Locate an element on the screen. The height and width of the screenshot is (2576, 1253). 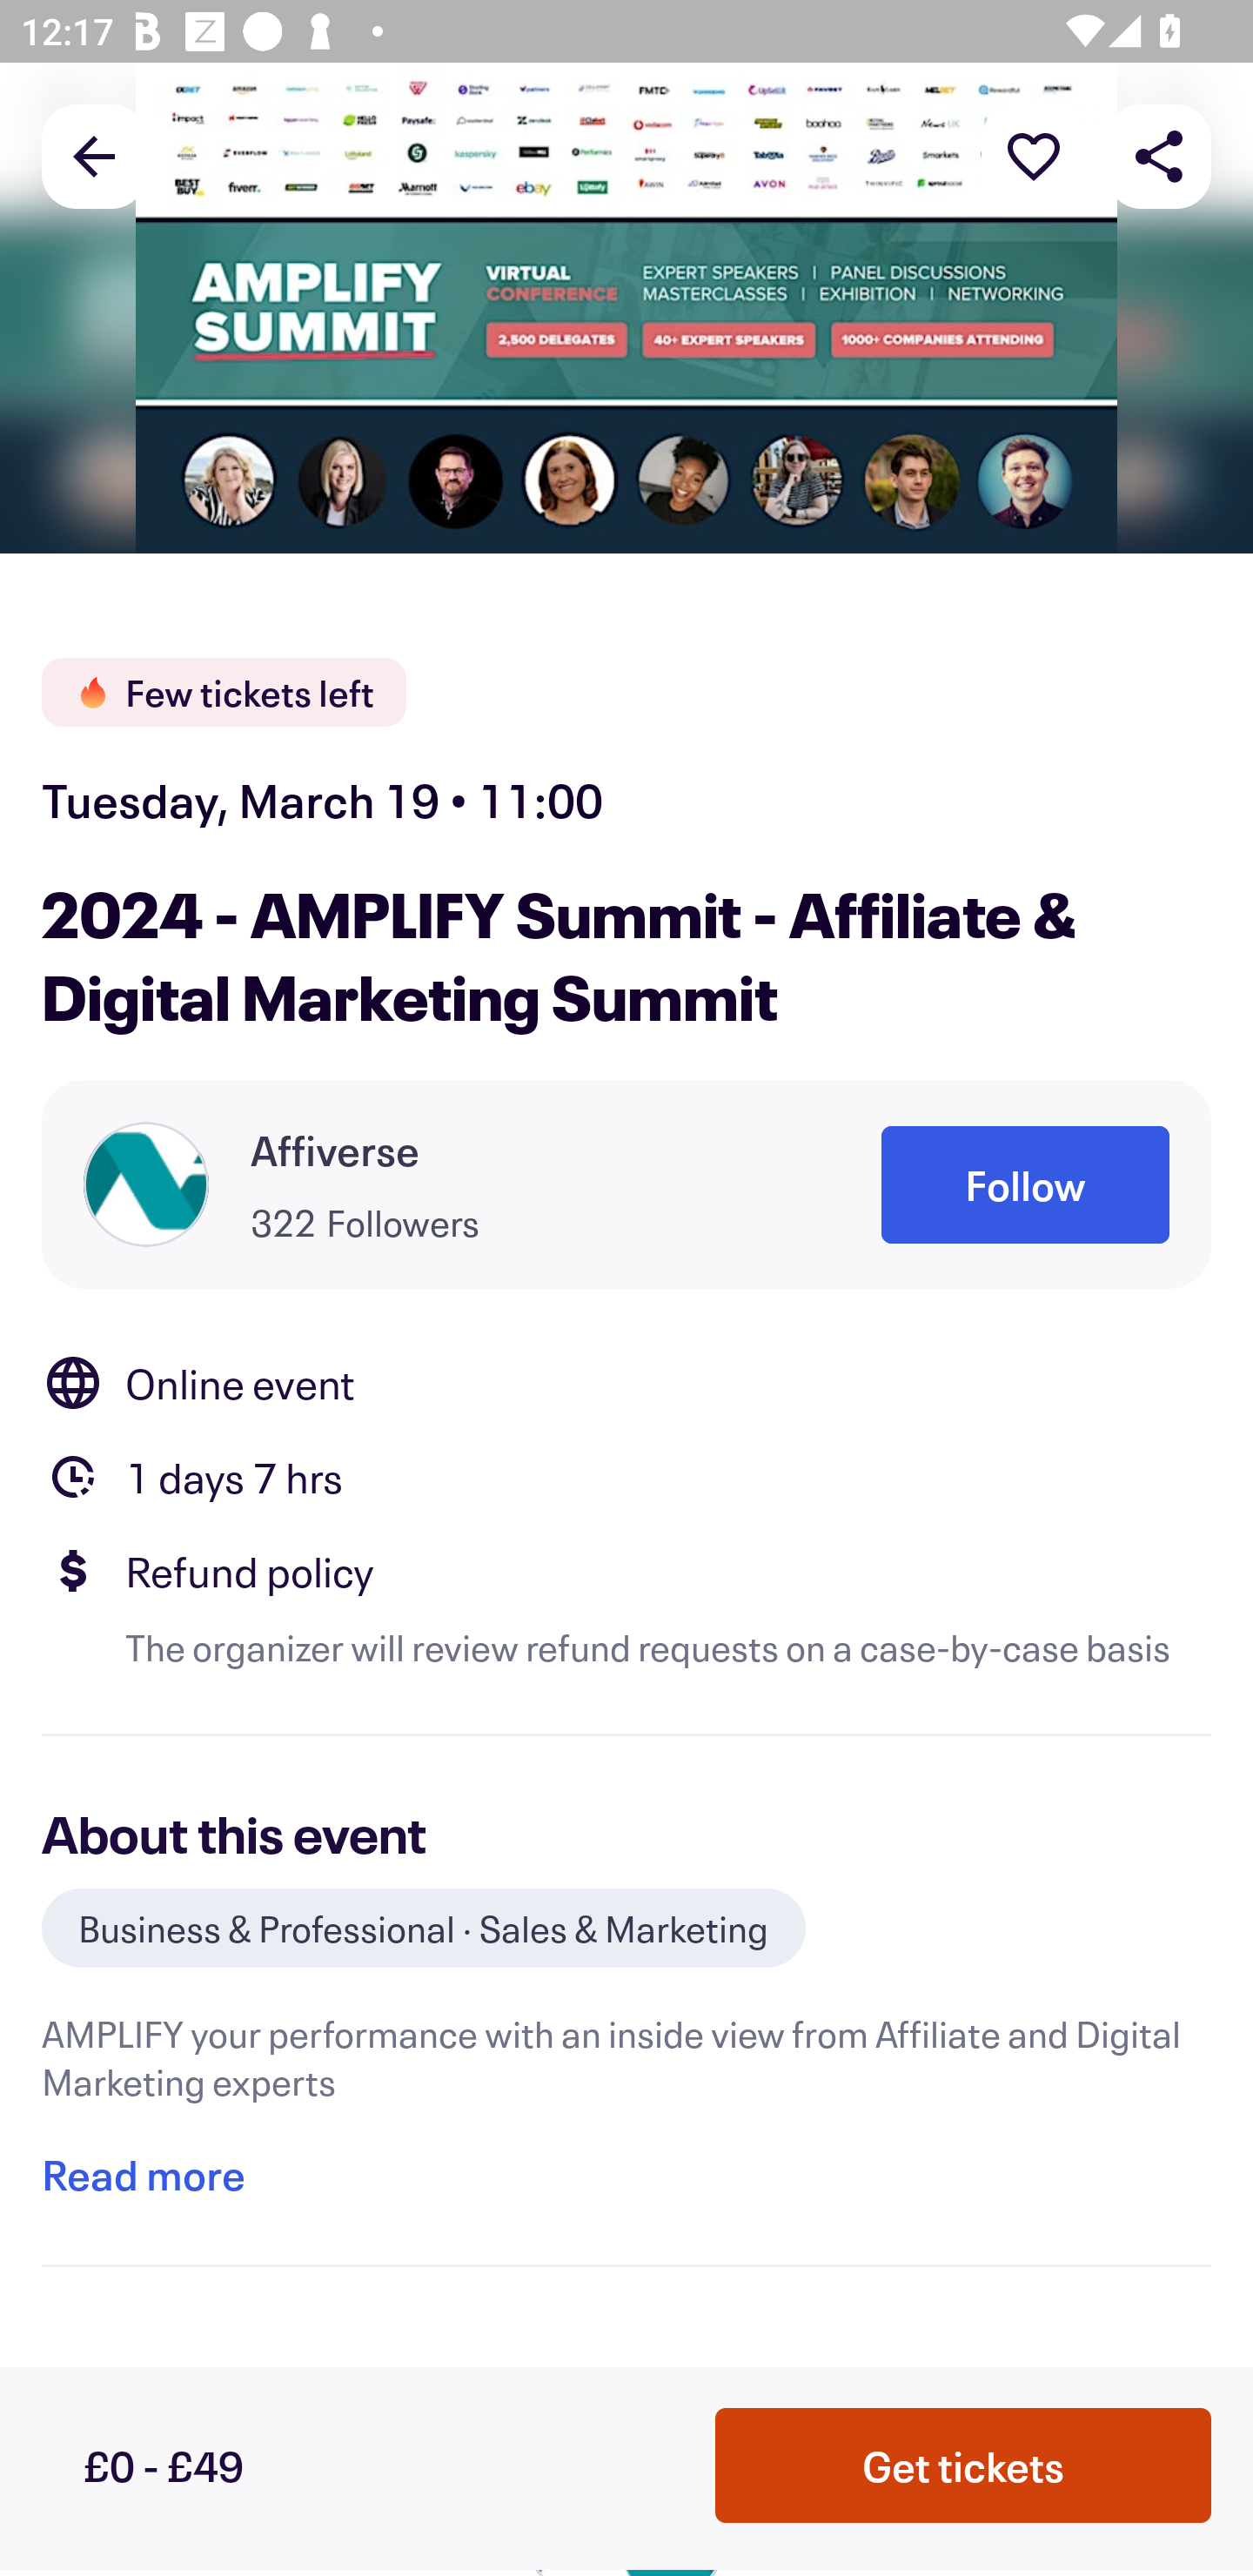
Location Online event is located at coordinates (626, 1382).